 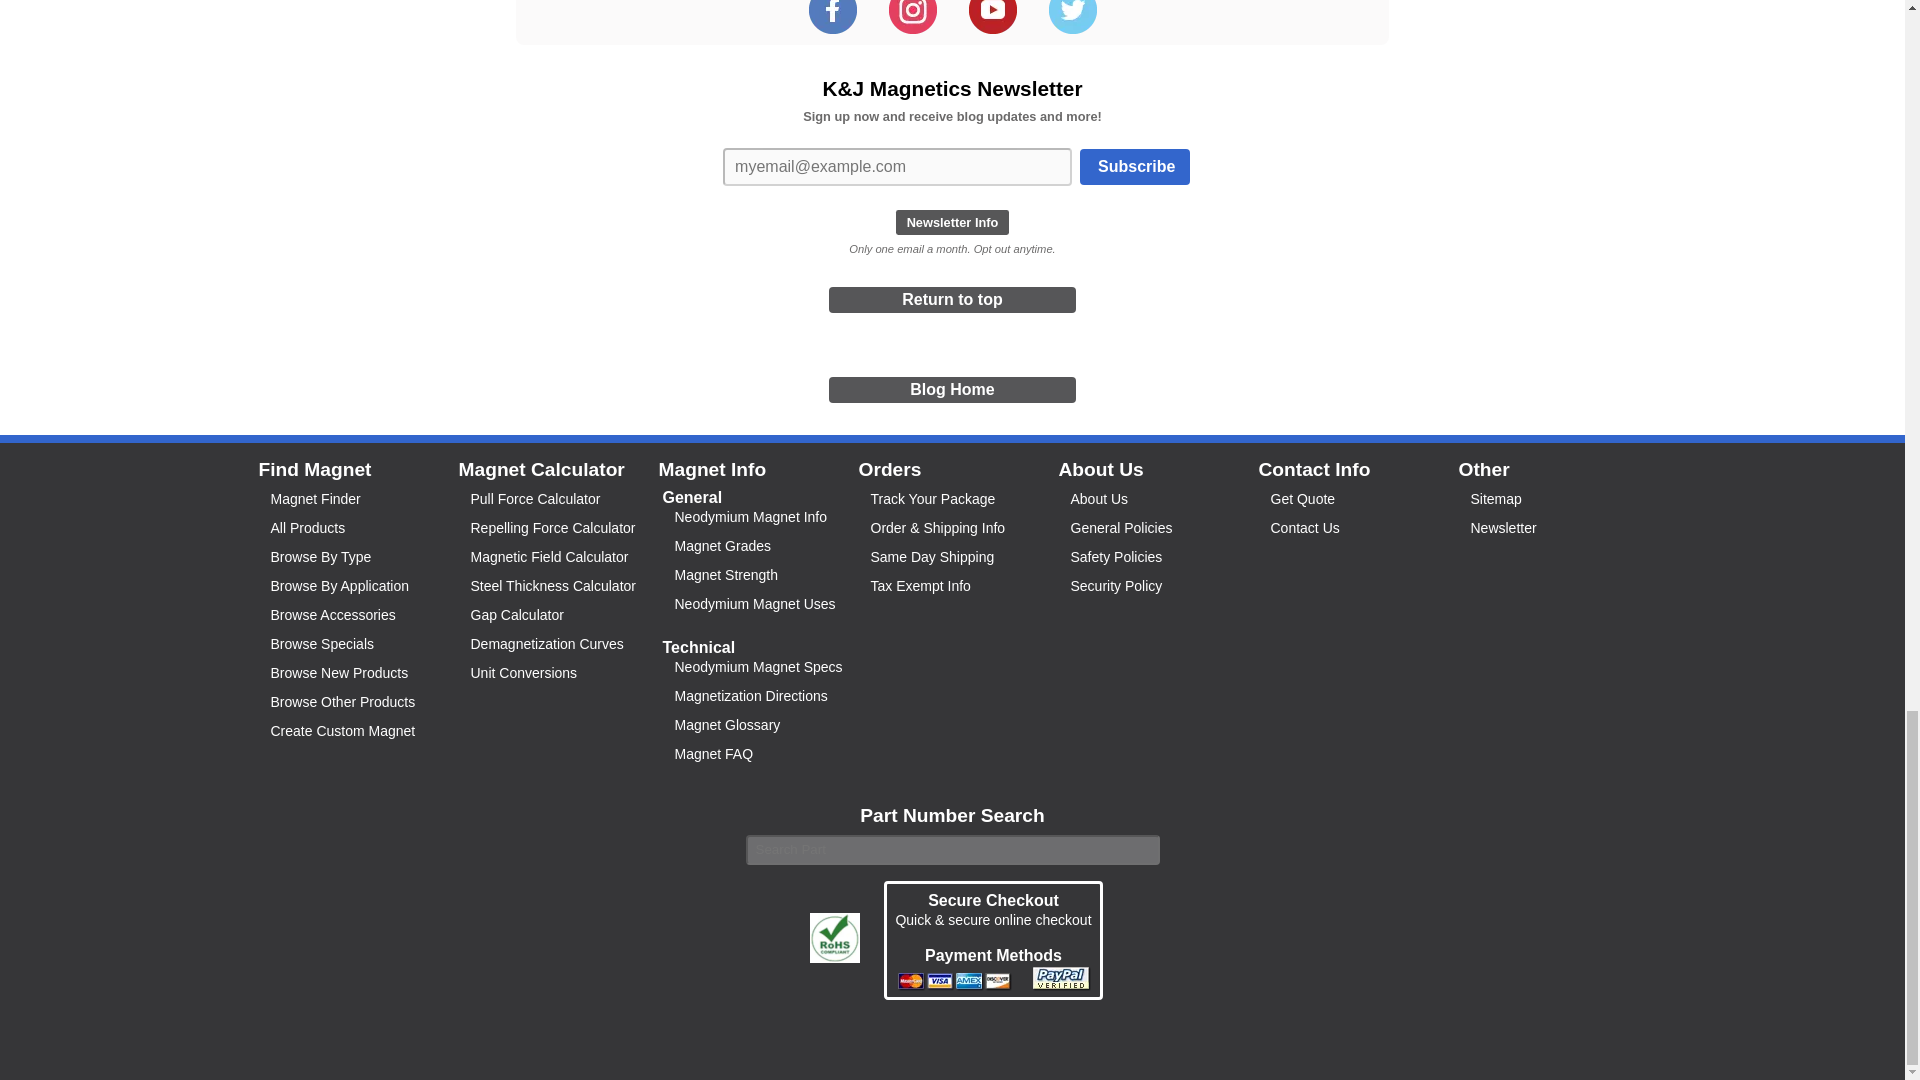 What do you see at coordinates (912, 28) in the screenshot?
I see `Instagram` at bounding box center [912, 28].